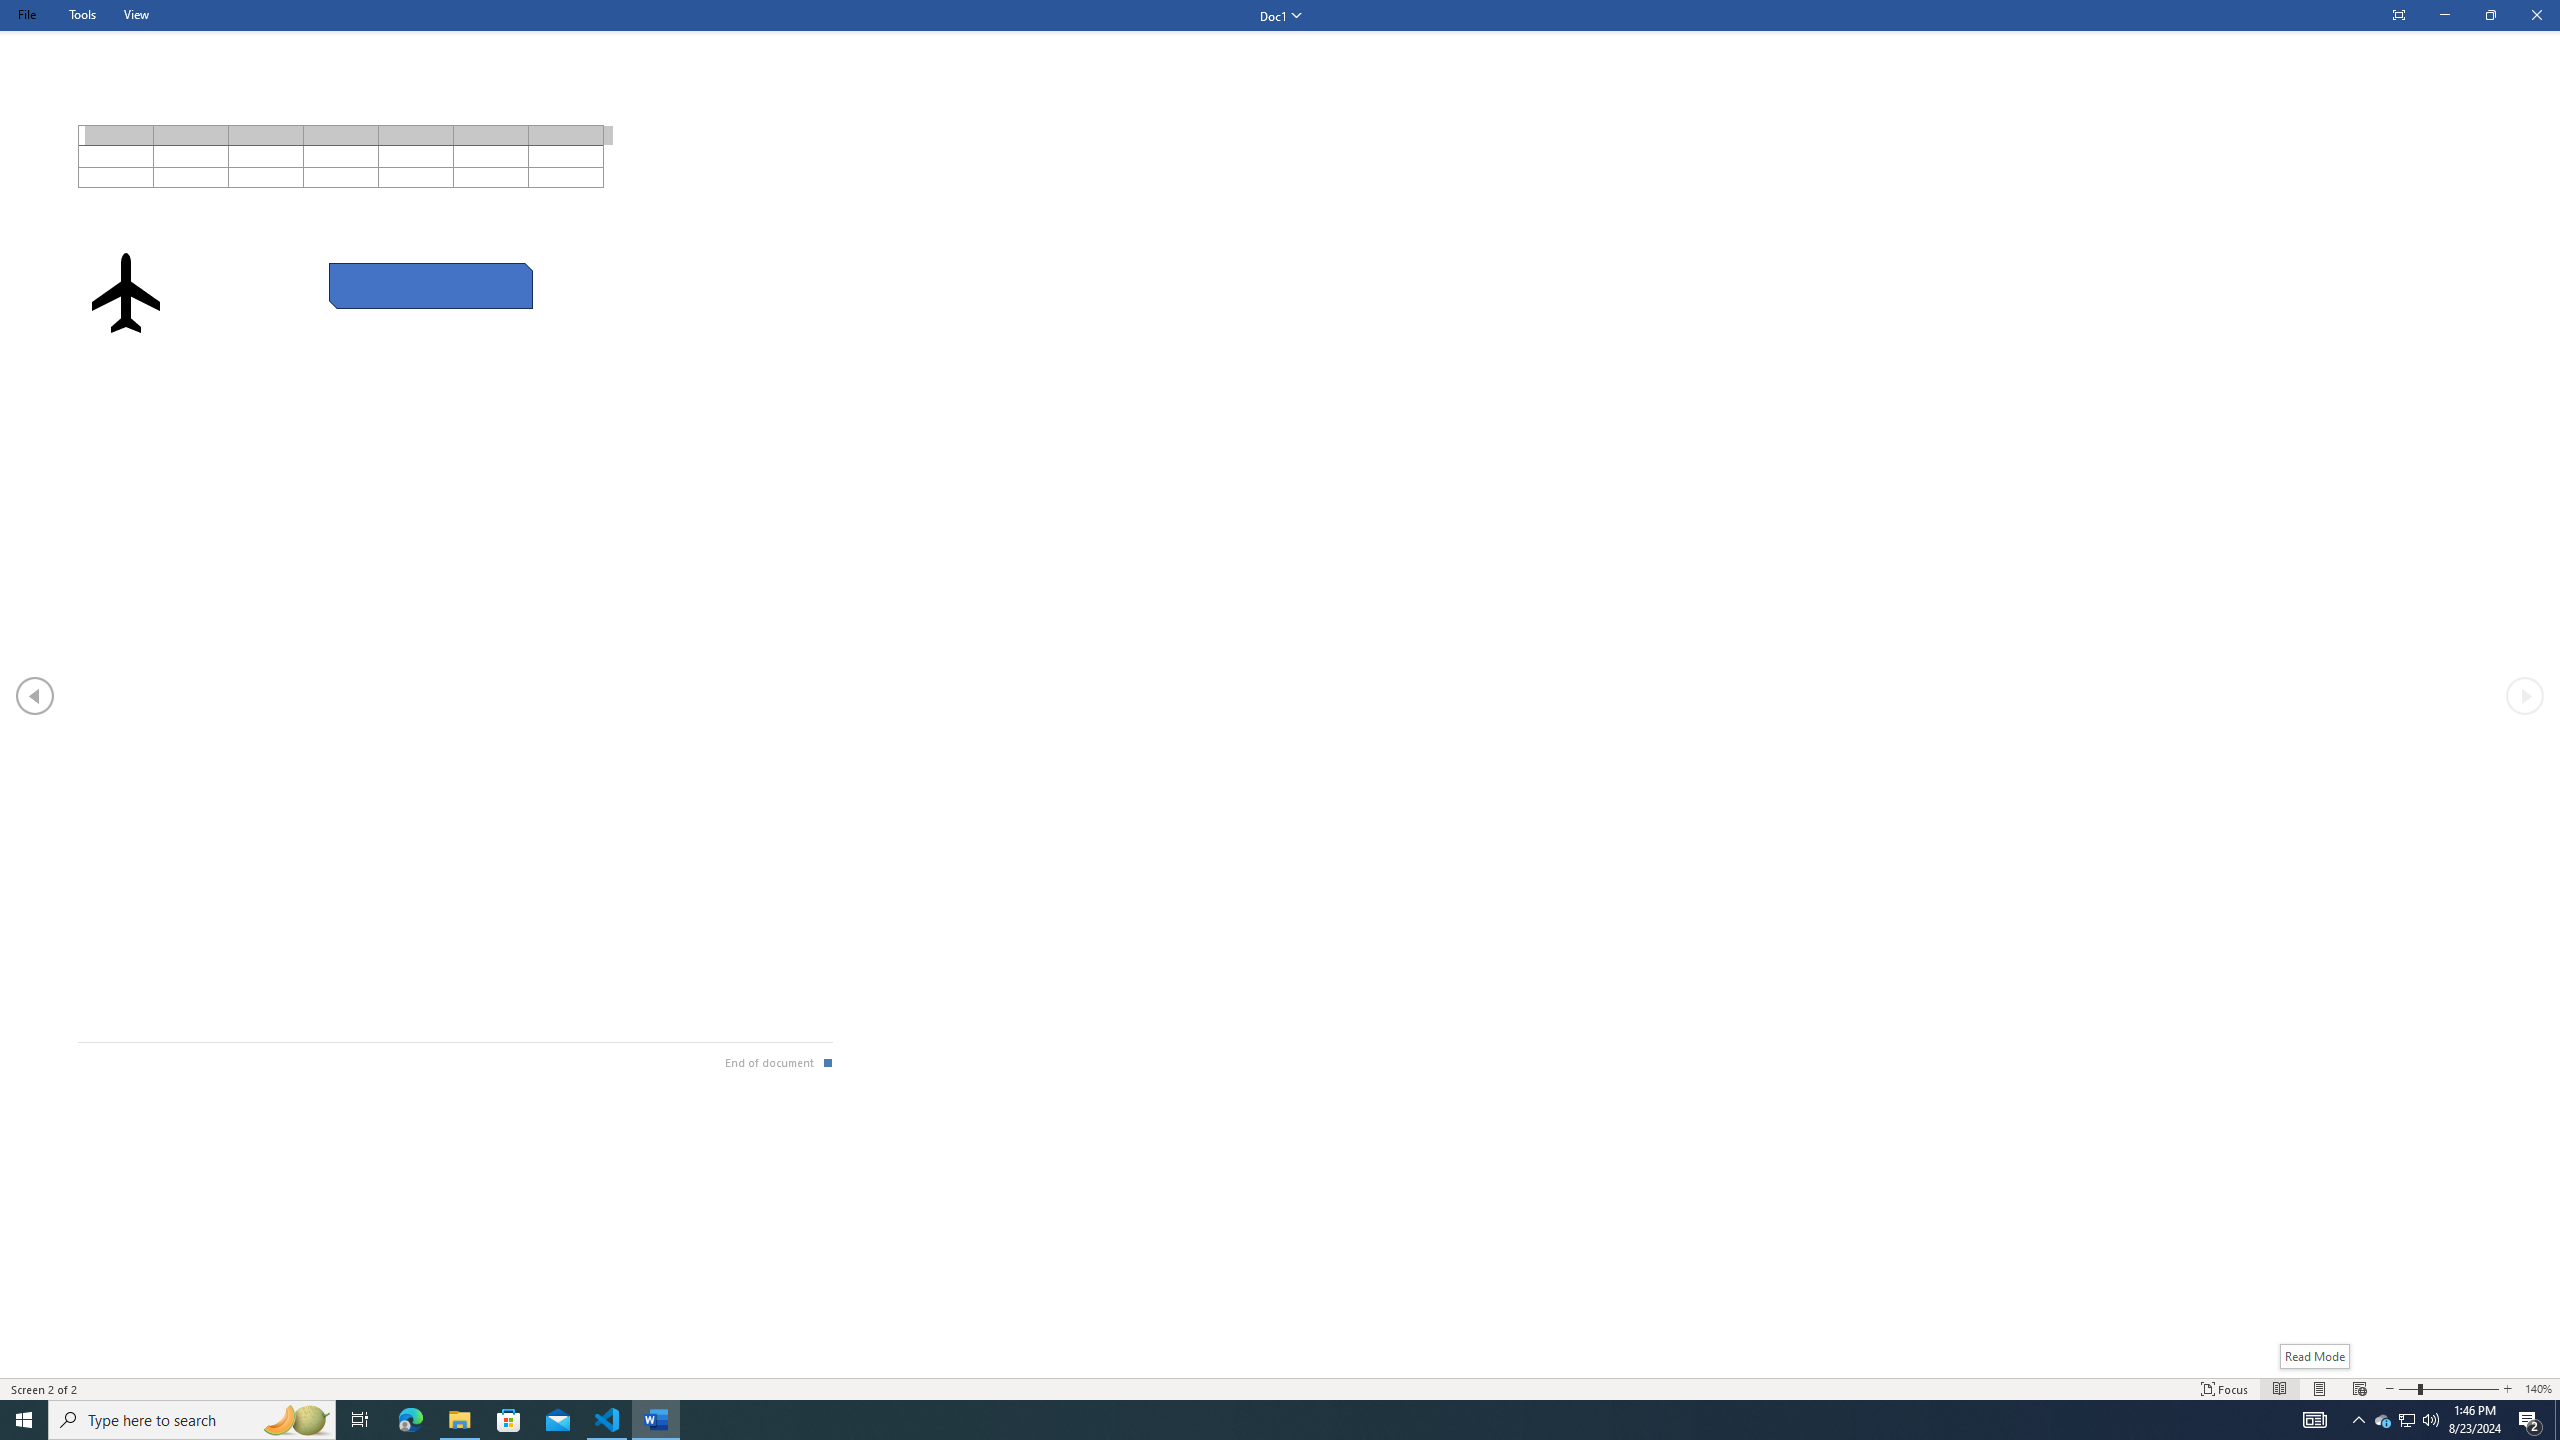  I want to click on Decrease Text Size, so click(2389, 1389).